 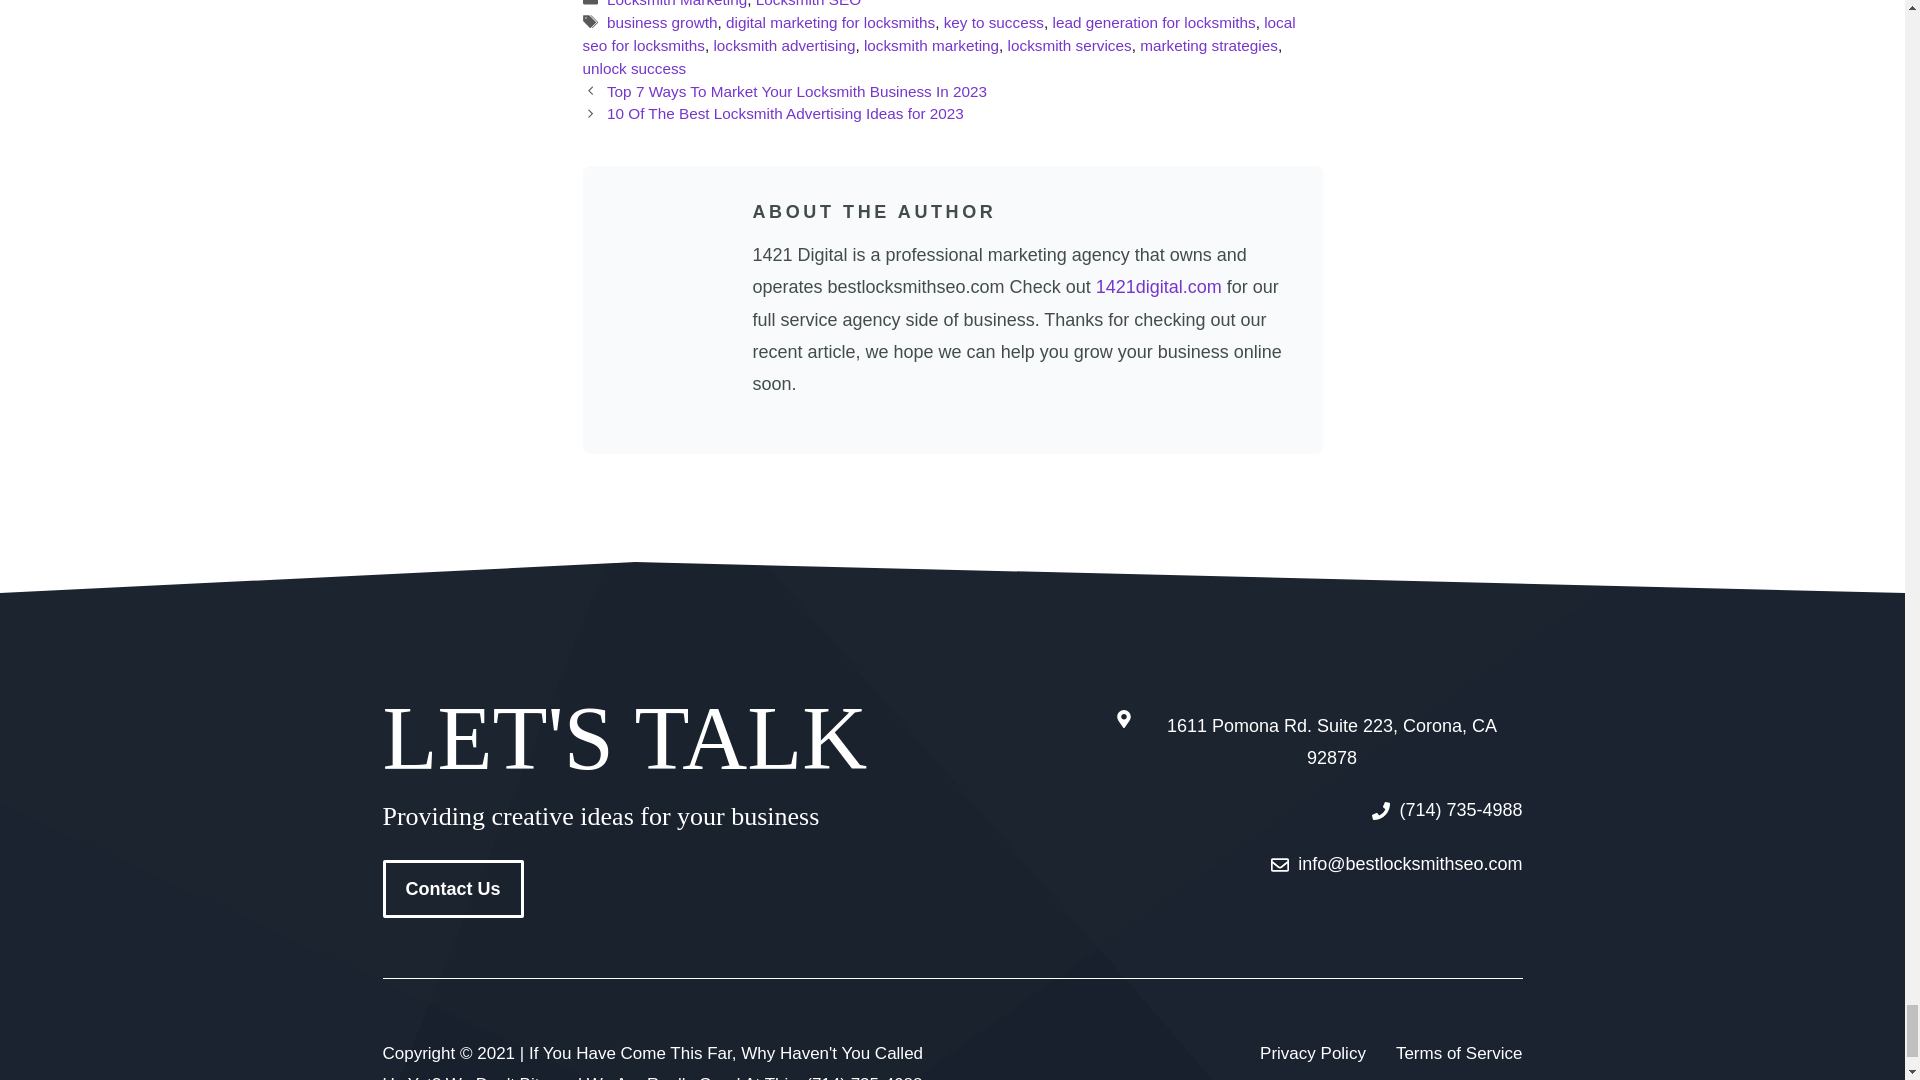 What do you see at coordinates (796, 92) in the screenshot?
I see `Previous` at bounding box center [796, 92].